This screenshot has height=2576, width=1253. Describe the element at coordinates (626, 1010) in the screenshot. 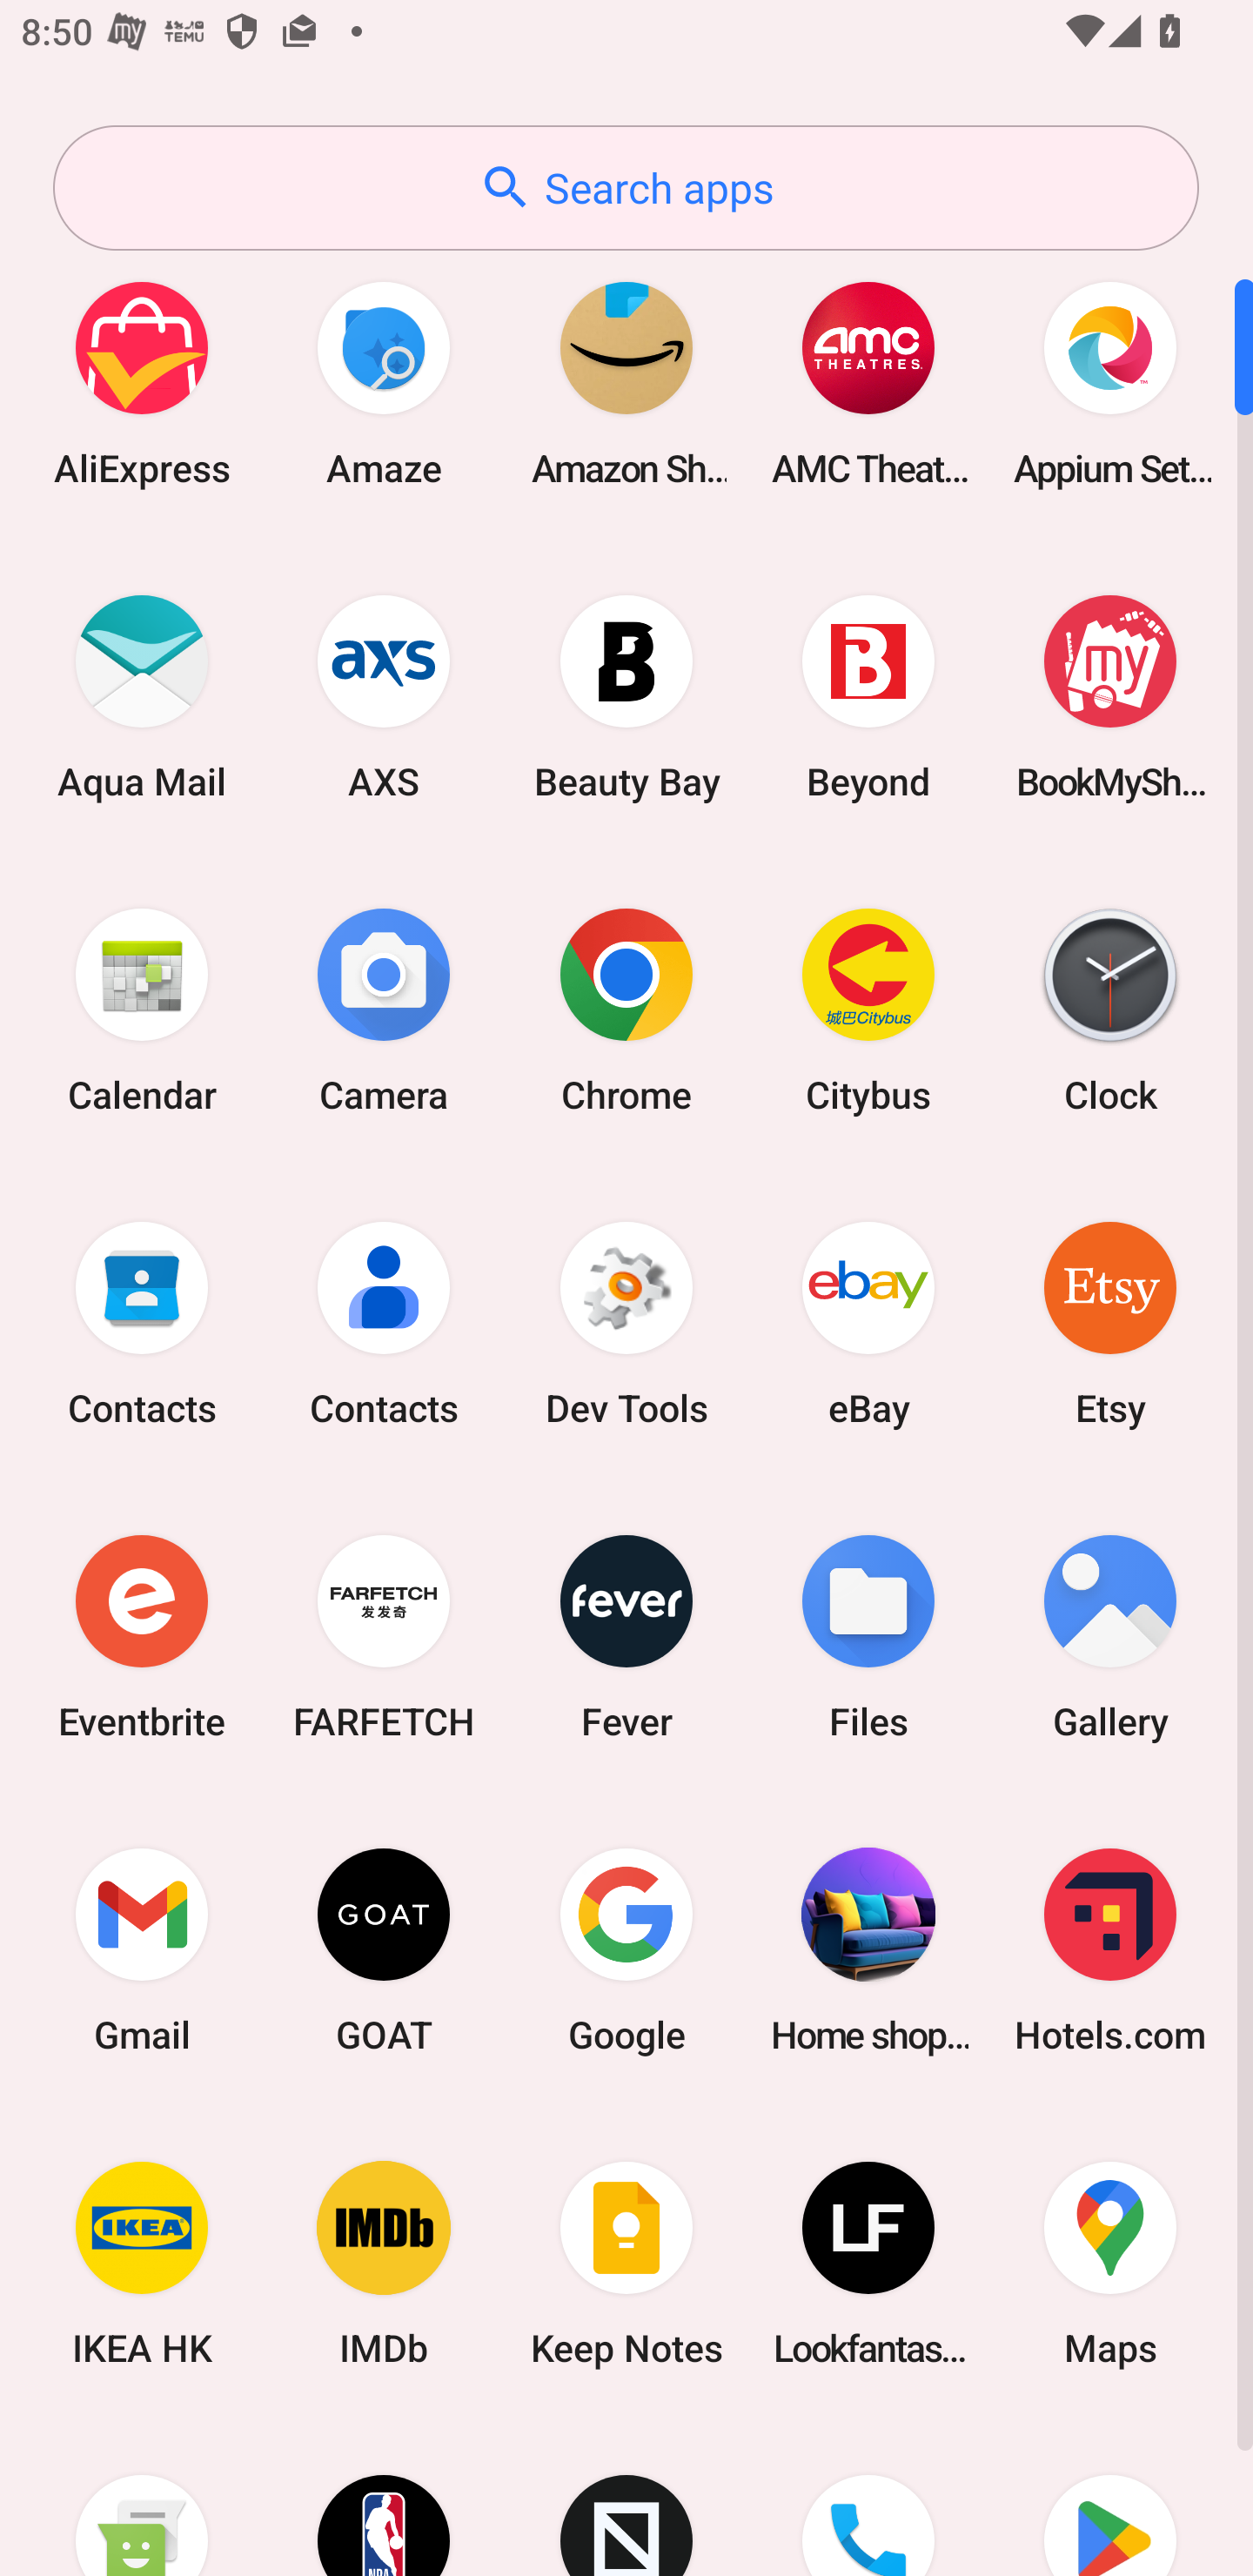

I see `Chrome` at that location.